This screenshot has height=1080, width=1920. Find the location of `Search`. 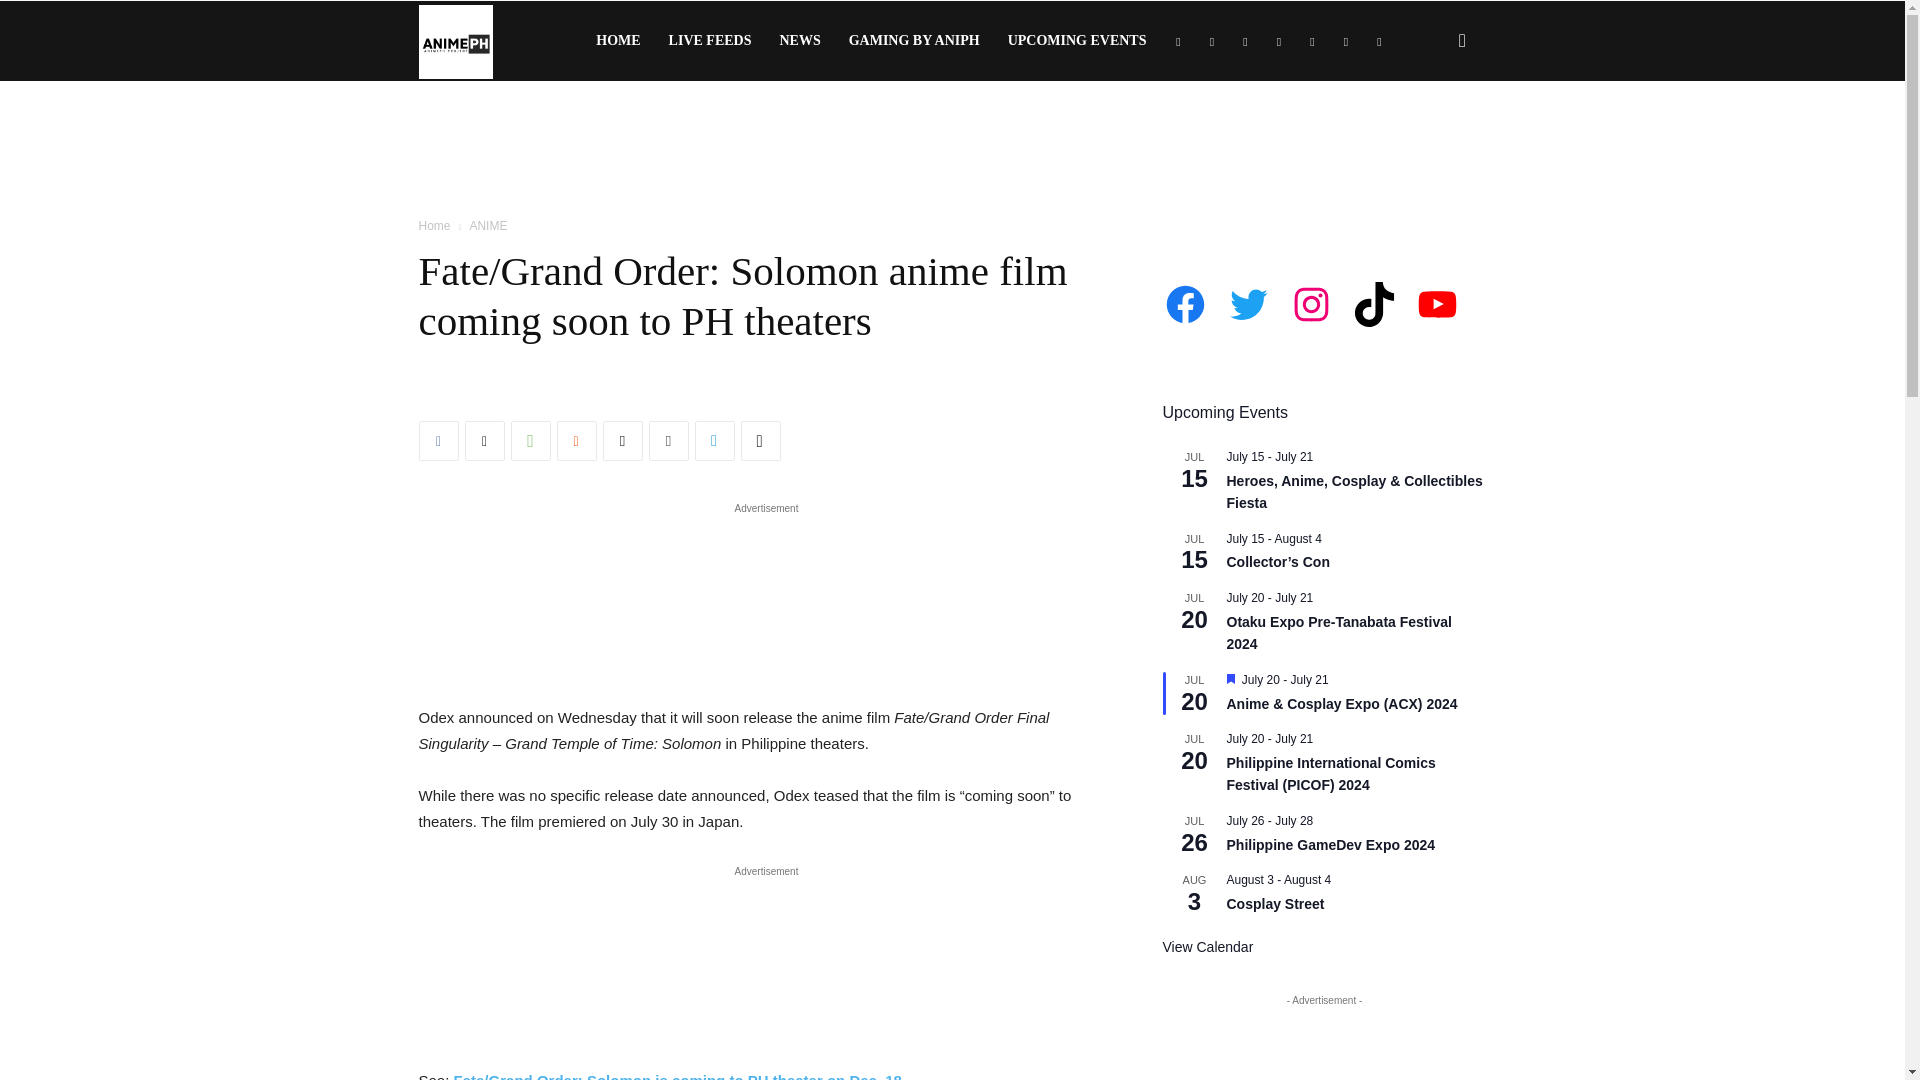

Search is located at coordinates (1430, 136).